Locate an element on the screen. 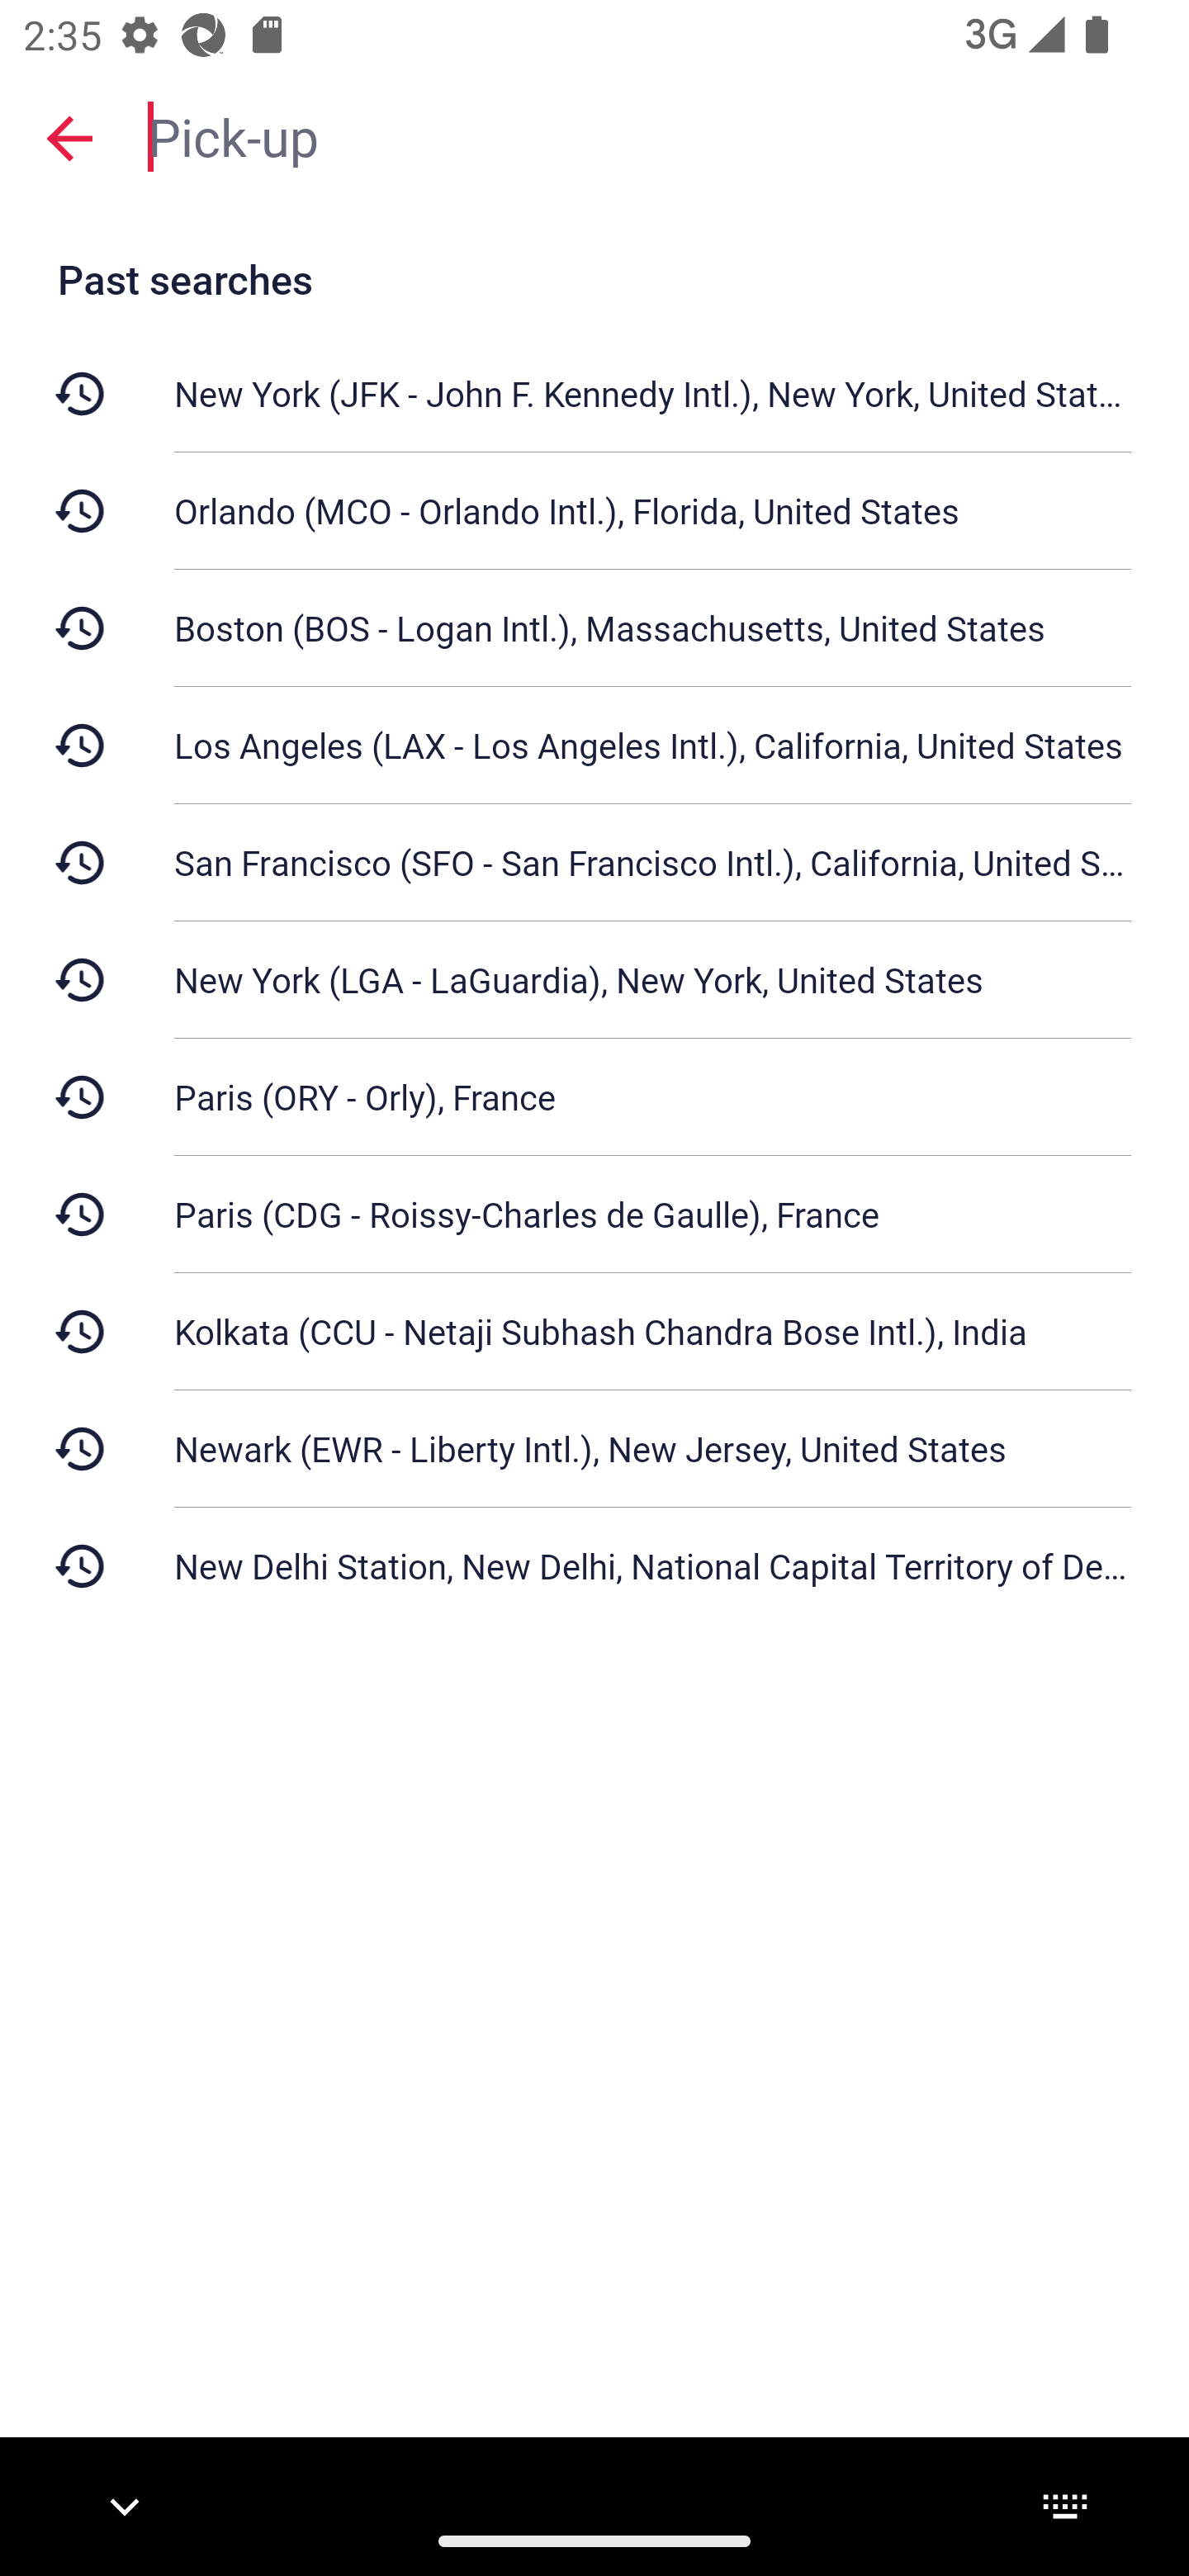  Pick-up,  is located at coordinates (652, 135).